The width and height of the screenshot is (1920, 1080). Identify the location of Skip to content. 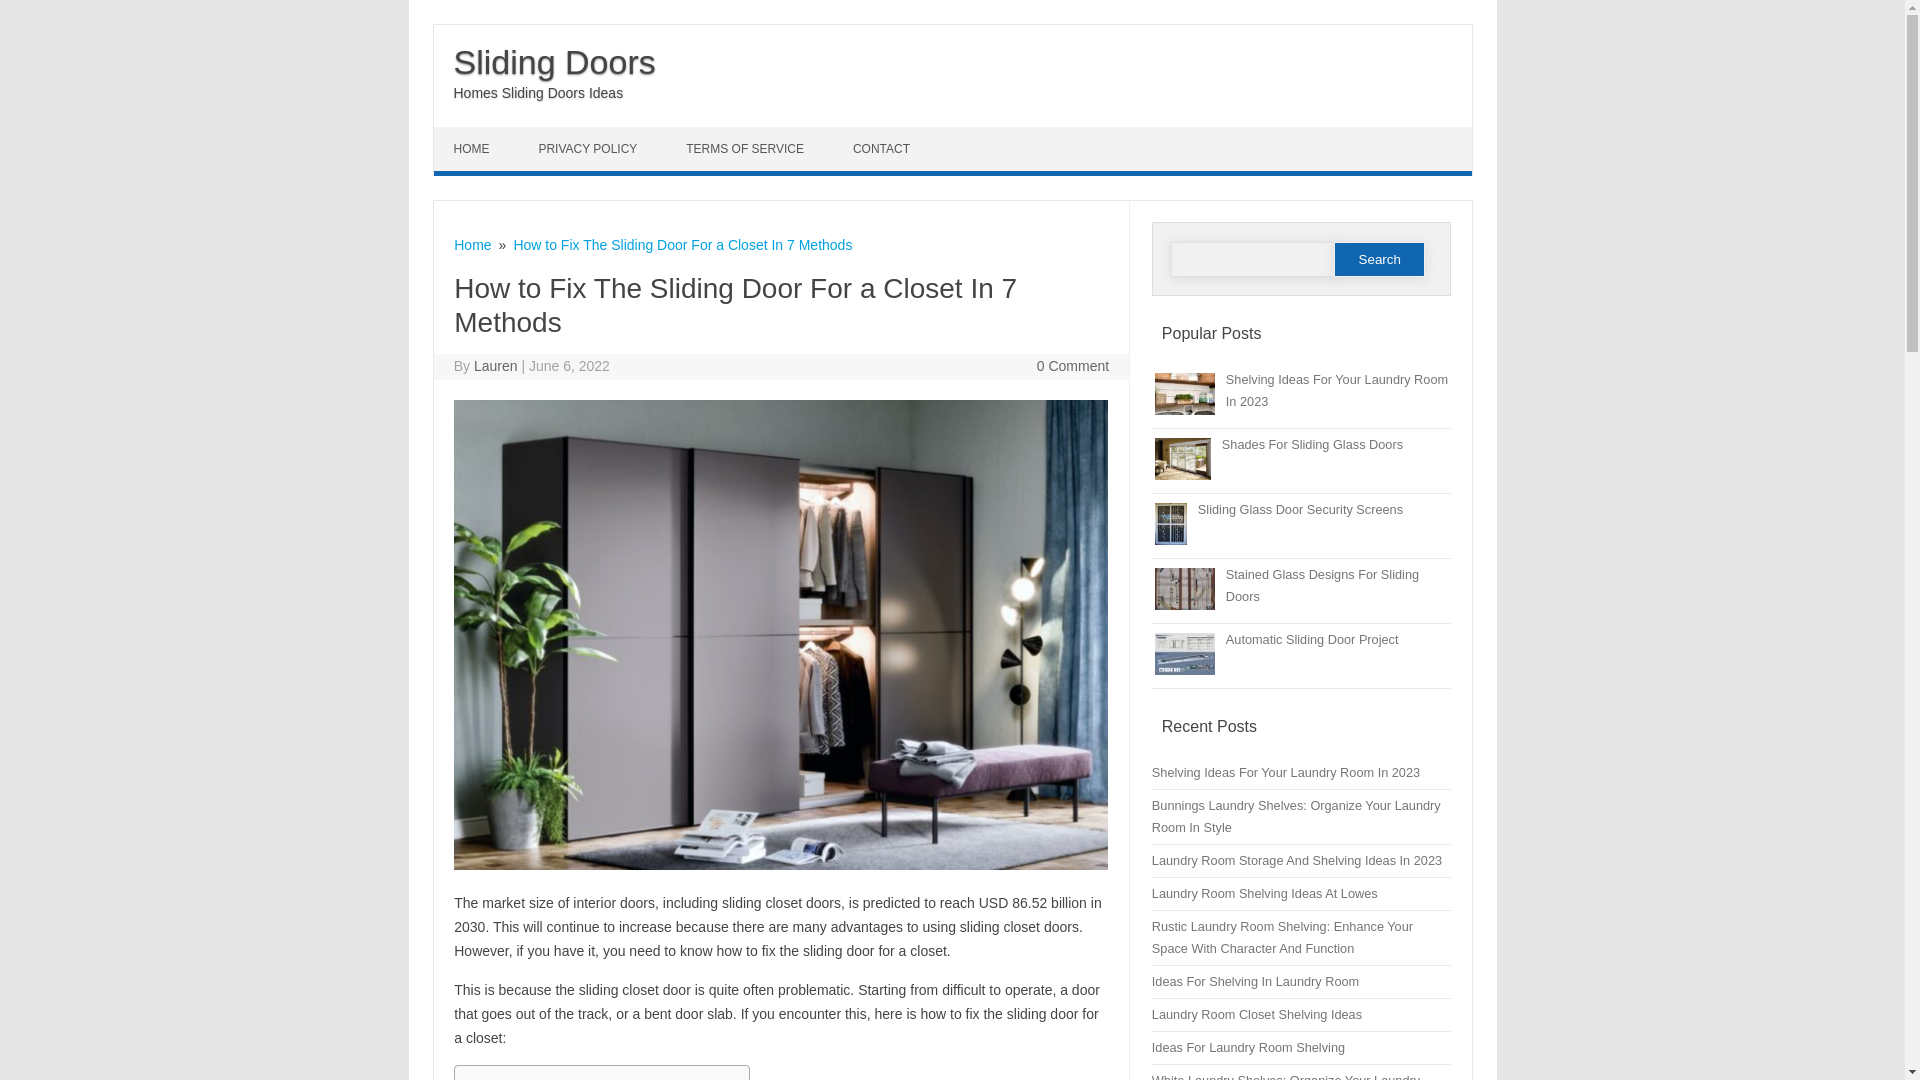
(480, 134).